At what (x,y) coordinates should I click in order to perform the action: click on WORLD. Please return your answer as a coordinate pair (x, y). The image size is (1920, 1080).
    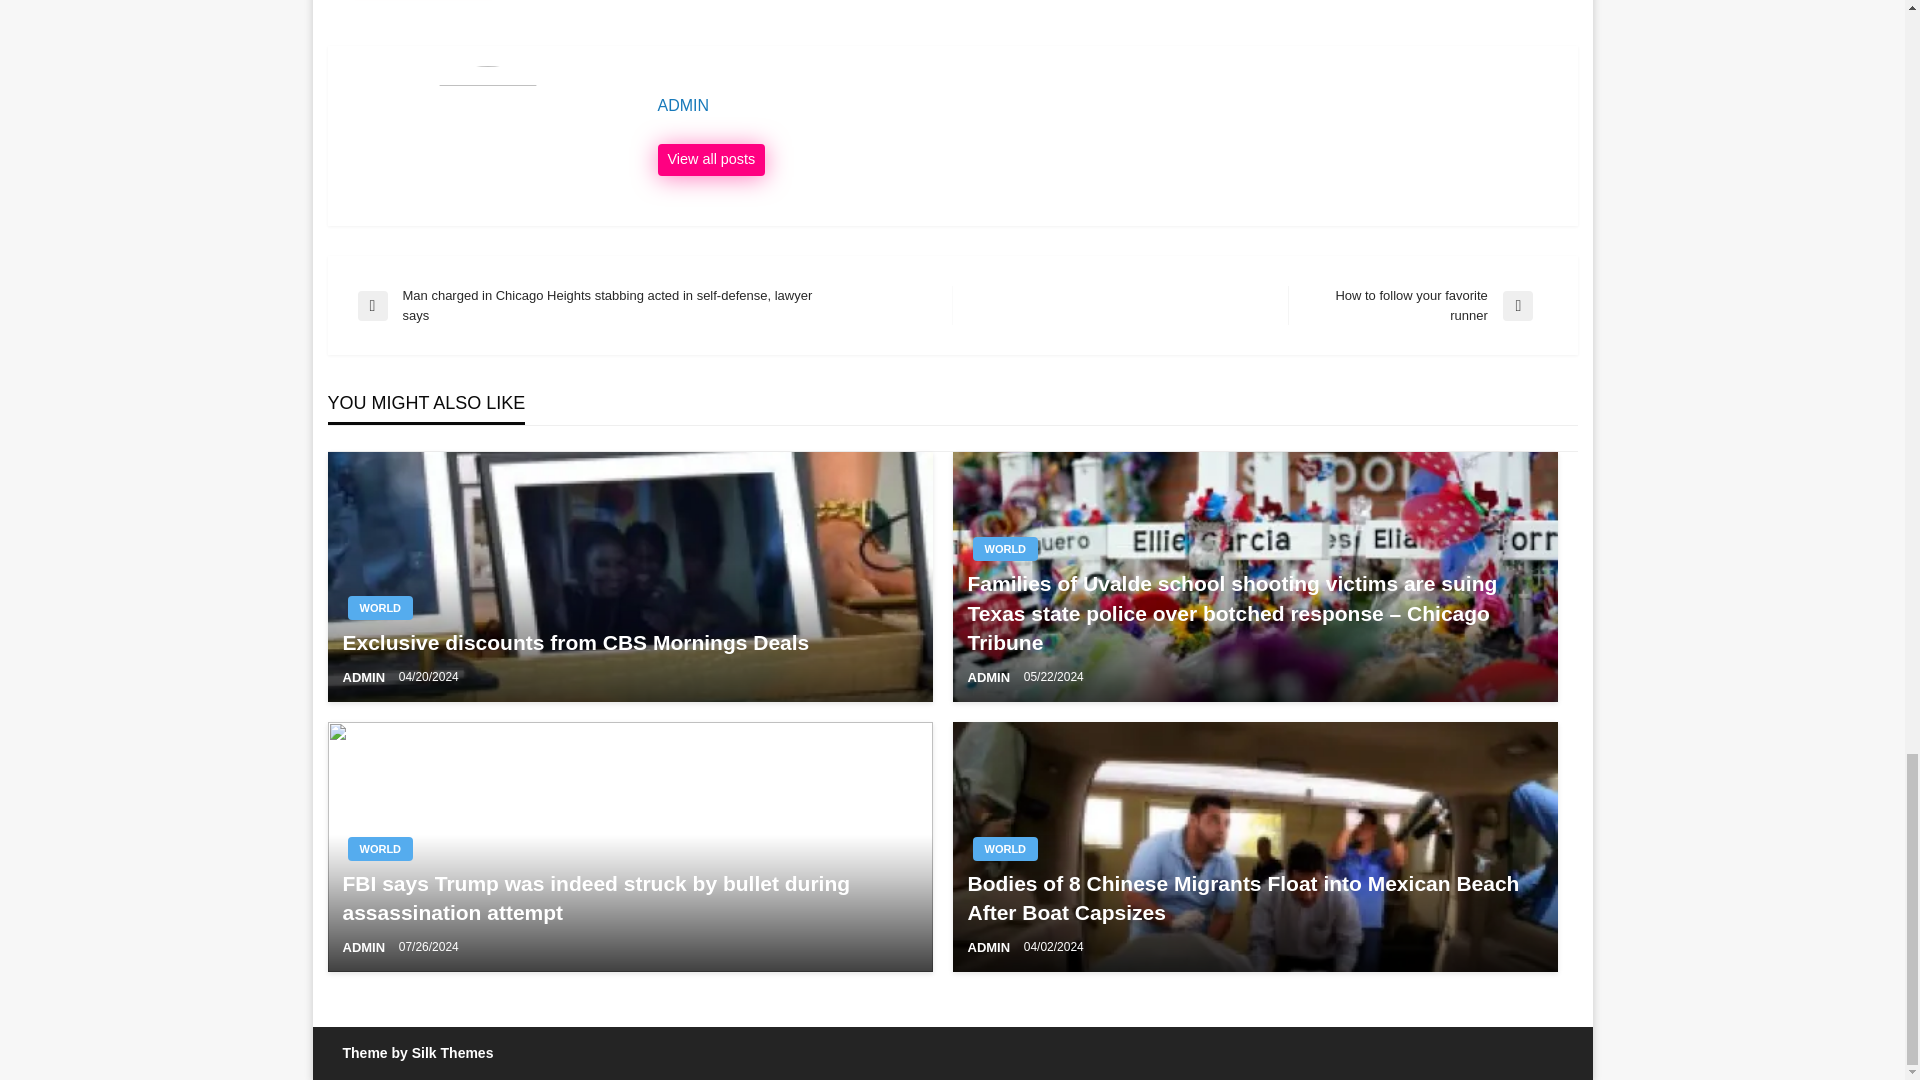
    Looking at the image, I should click on (1418, 306).